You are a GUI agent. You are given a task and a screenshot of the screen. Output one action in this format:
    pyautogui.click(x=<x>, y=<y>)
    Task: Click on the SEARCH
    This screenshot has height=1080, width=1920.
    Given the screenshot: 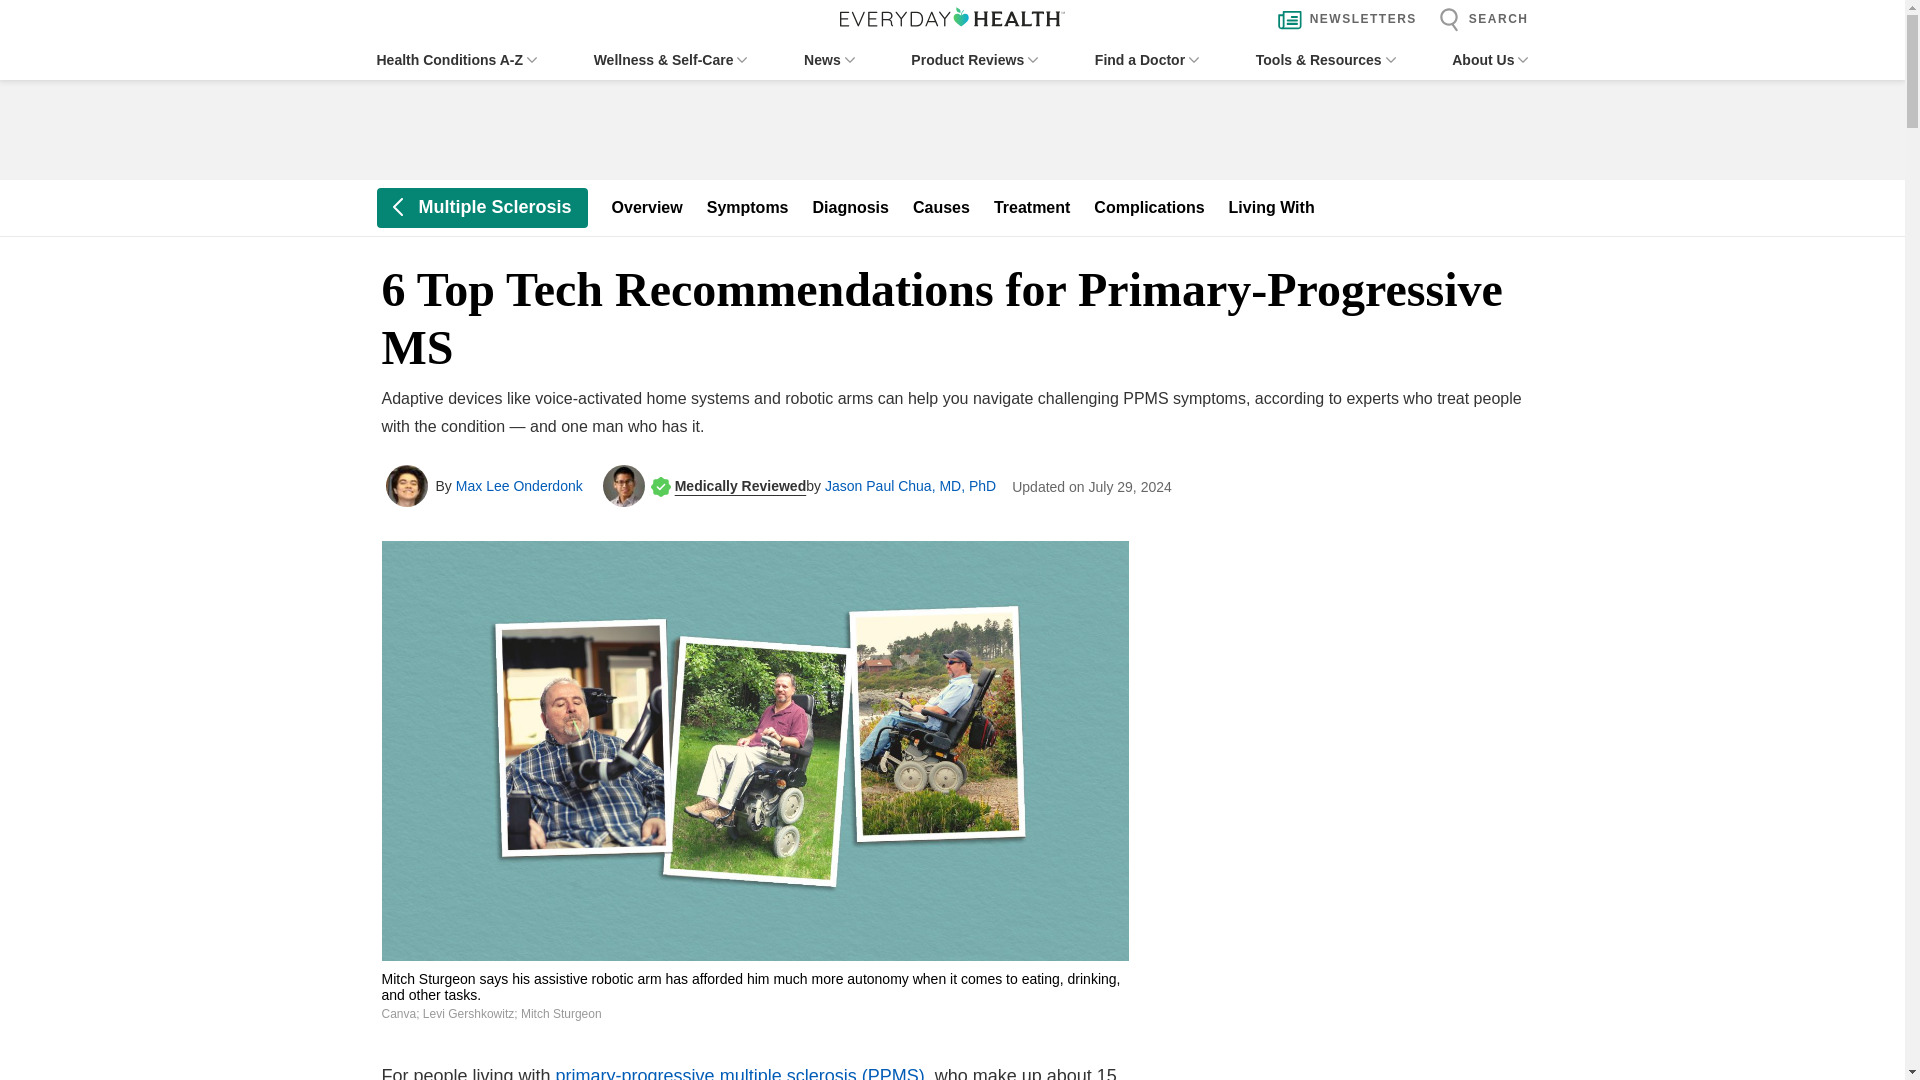 What is the action you would take?
    pyautogui.click(x=1478, y=20)
    